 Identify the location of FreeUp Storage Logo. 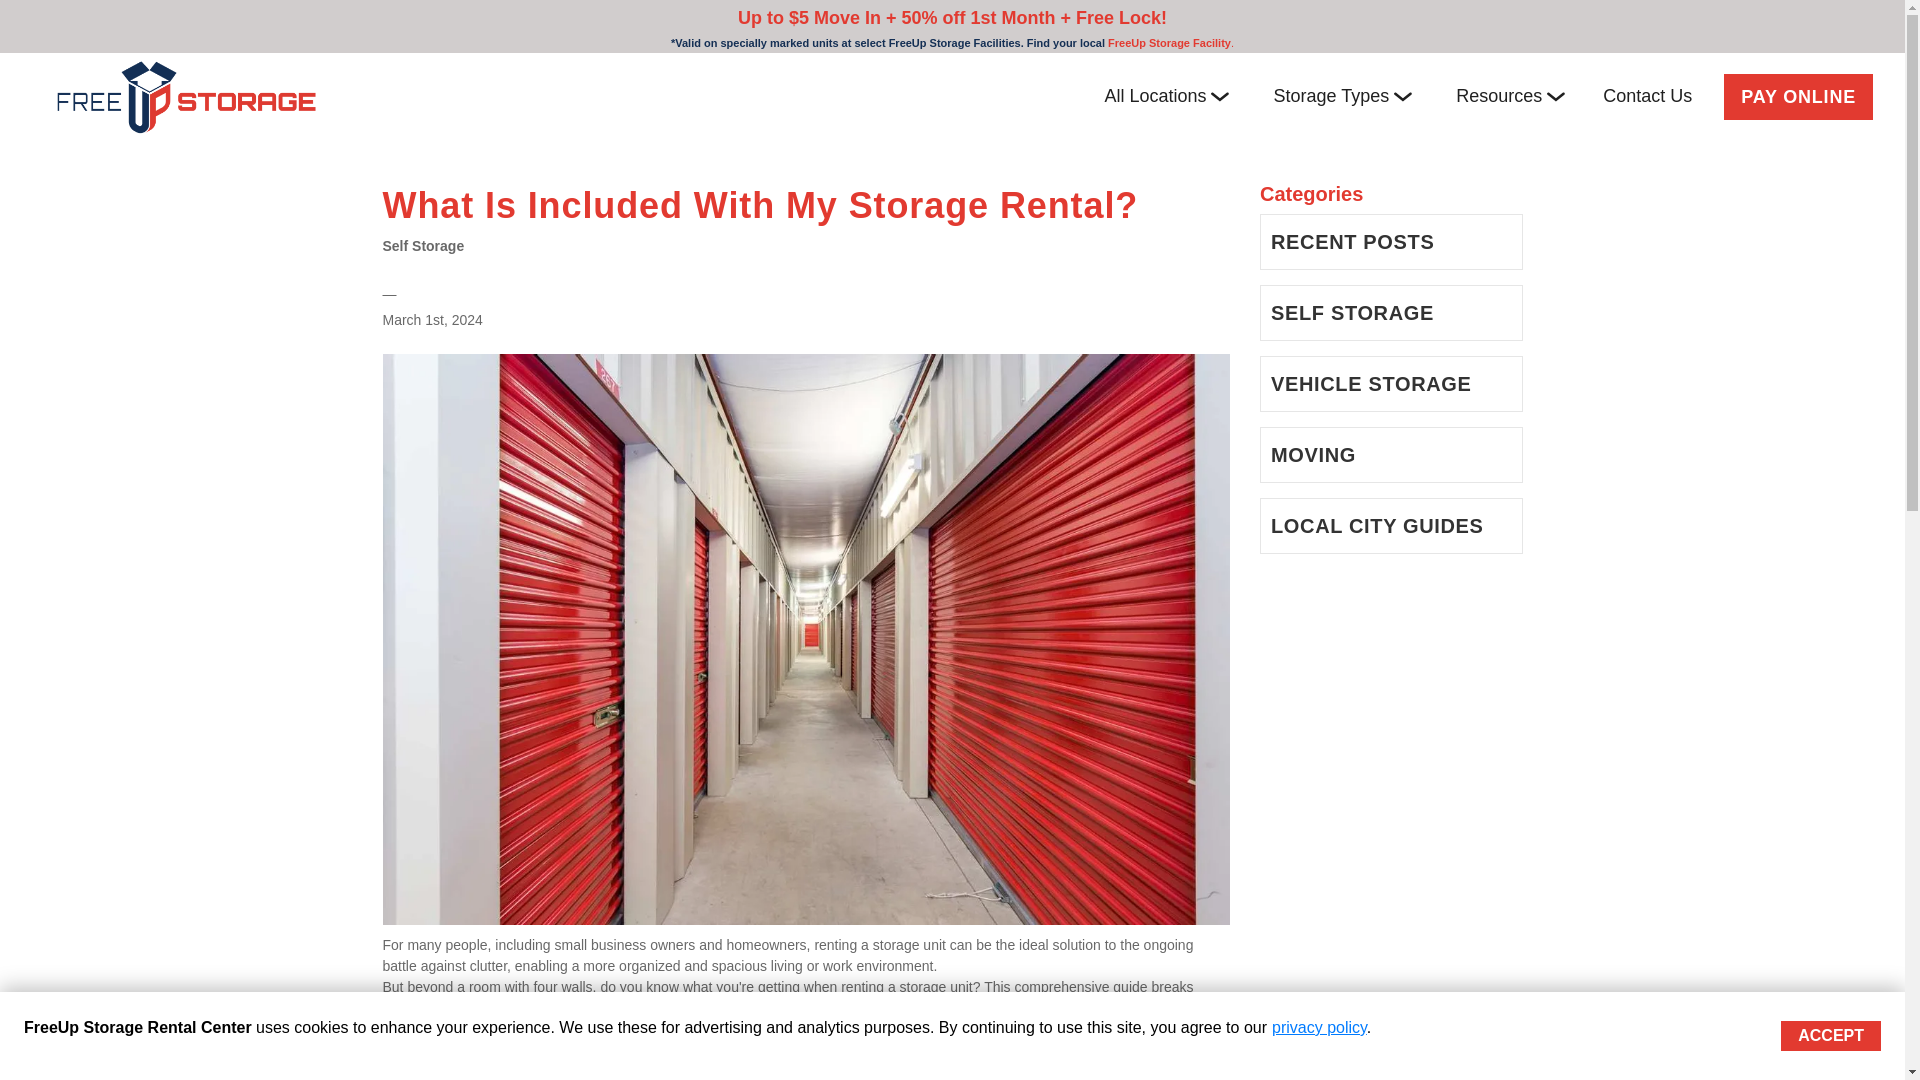
(186, 96).